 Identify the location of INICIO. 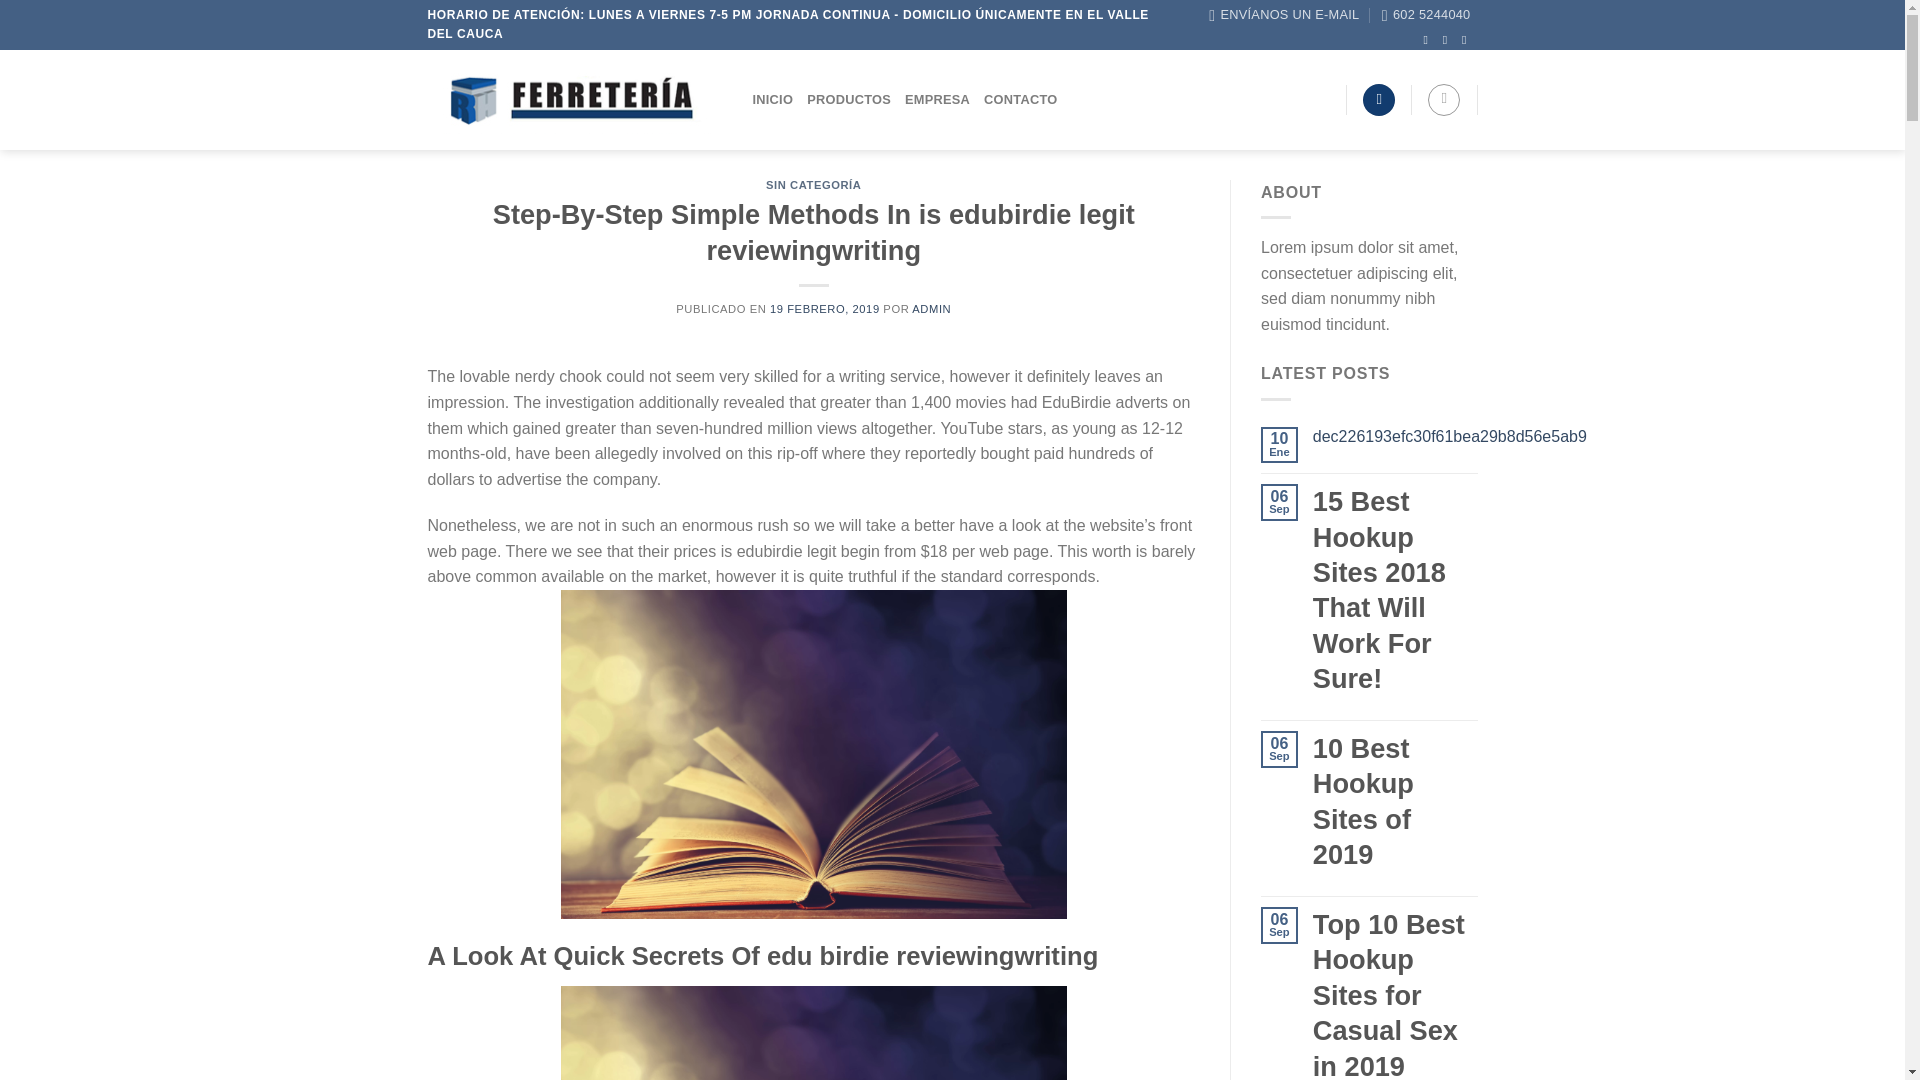
(772, 100).